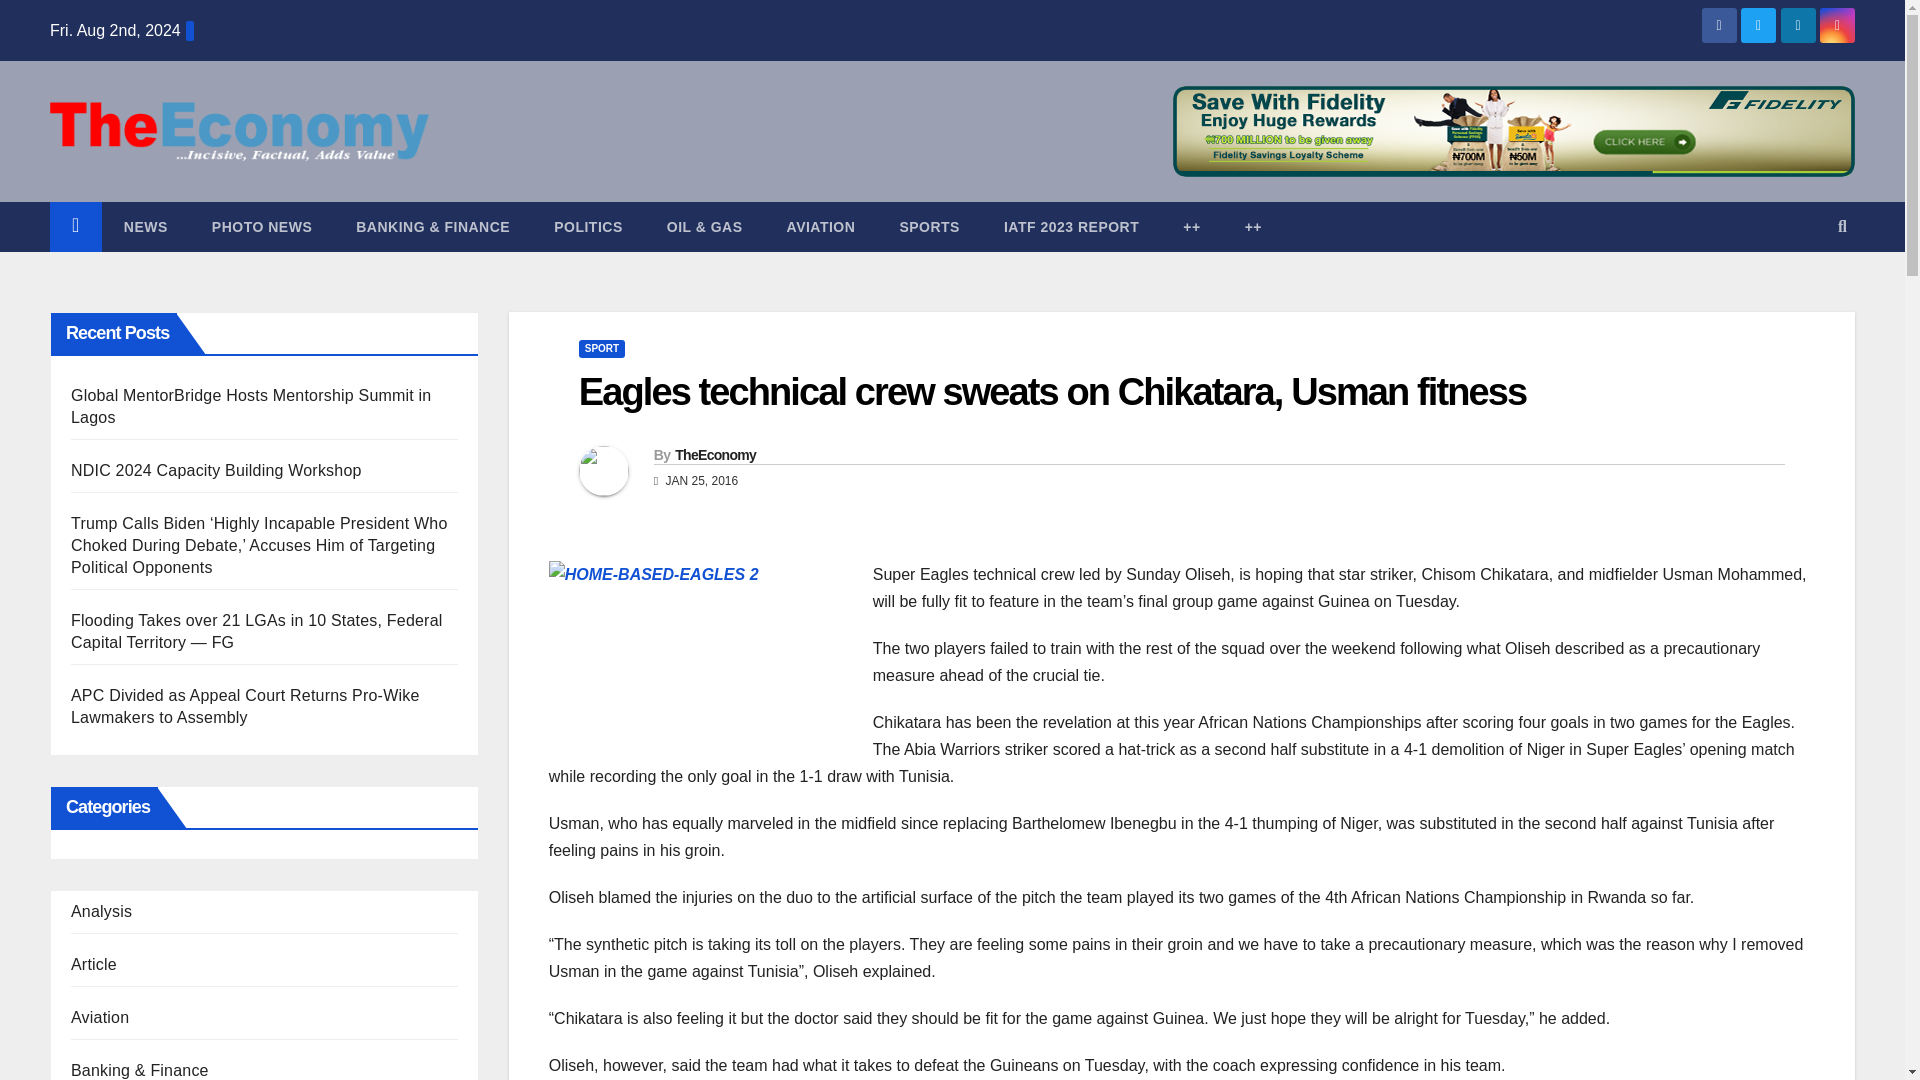 This screenshot has height=1080, width=1920. Describe the element at coordinates (929, 226) in the screenshot. I see `SPORTS` at that location.